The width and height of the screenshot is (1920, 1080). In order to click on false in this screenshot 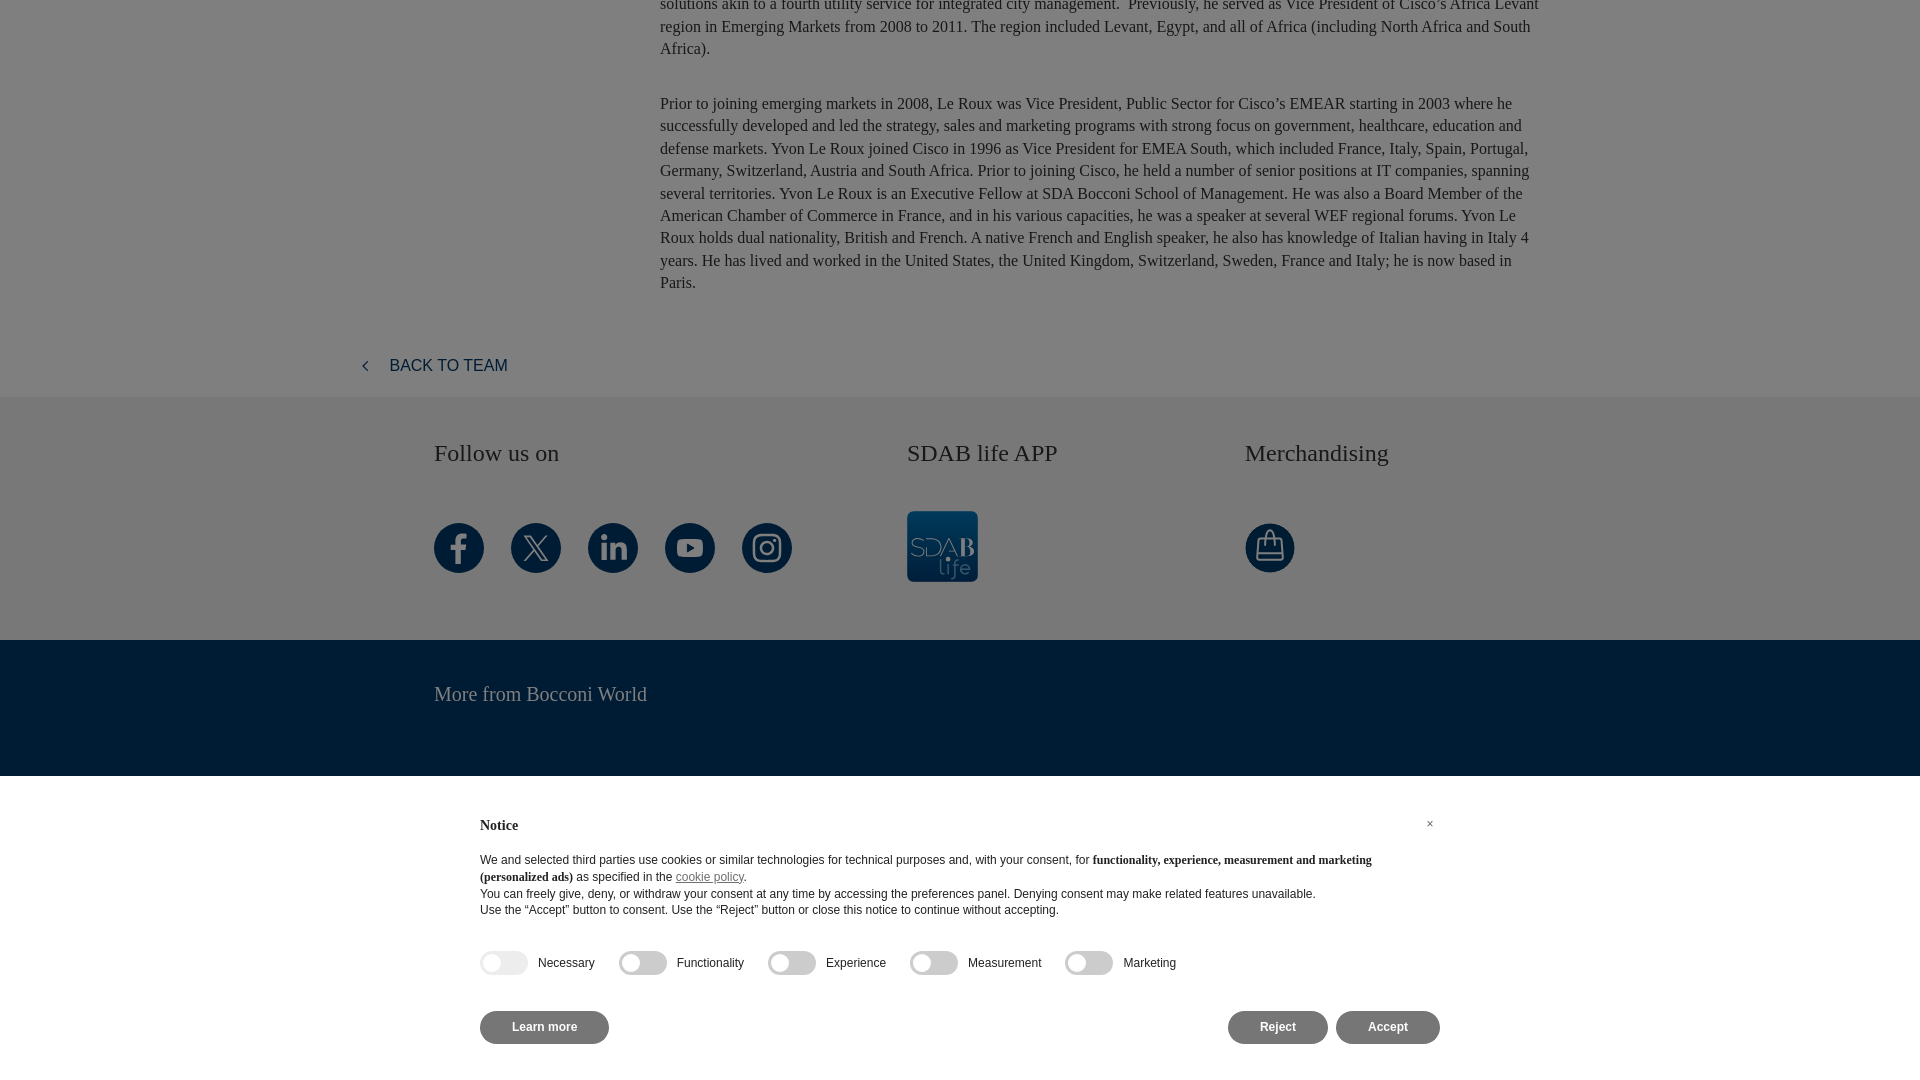, I will do `click(1089, 273)`.